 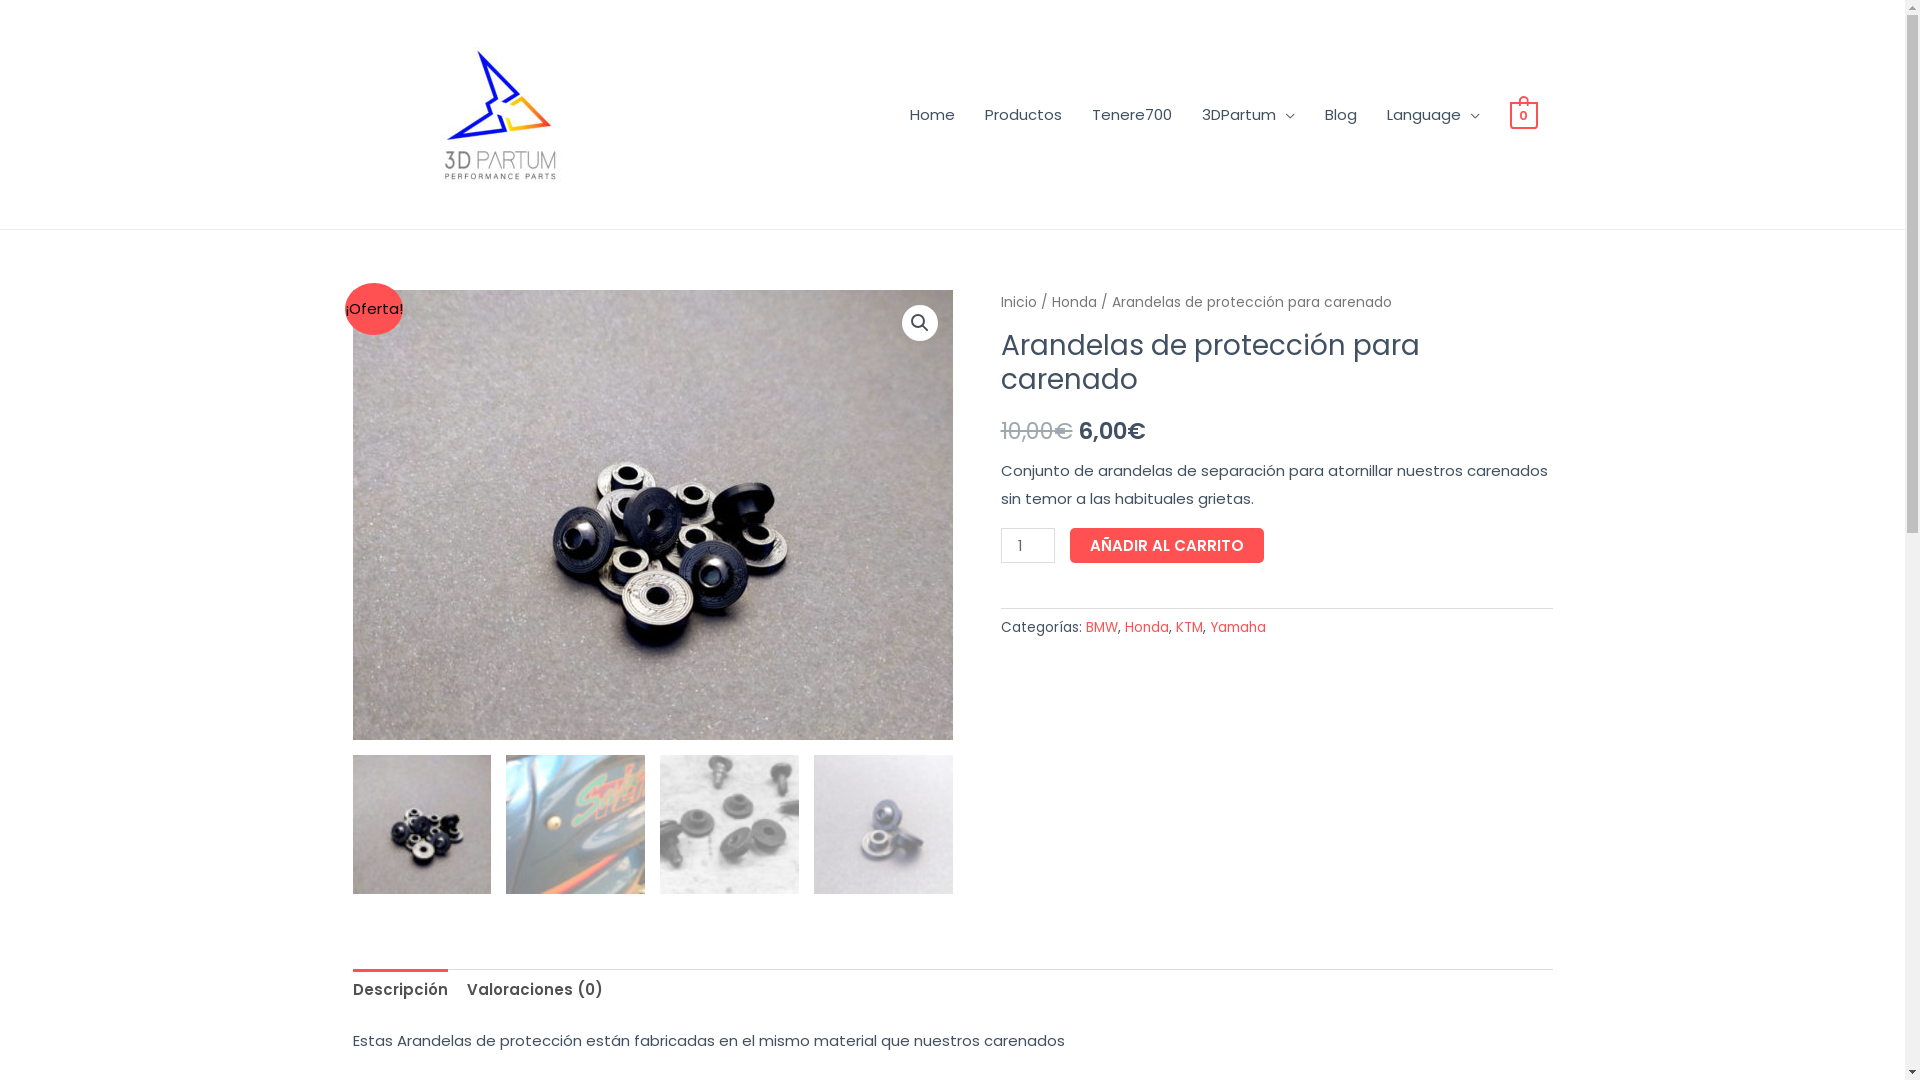 I want to click on Productos, so click(x=1024, y=114).